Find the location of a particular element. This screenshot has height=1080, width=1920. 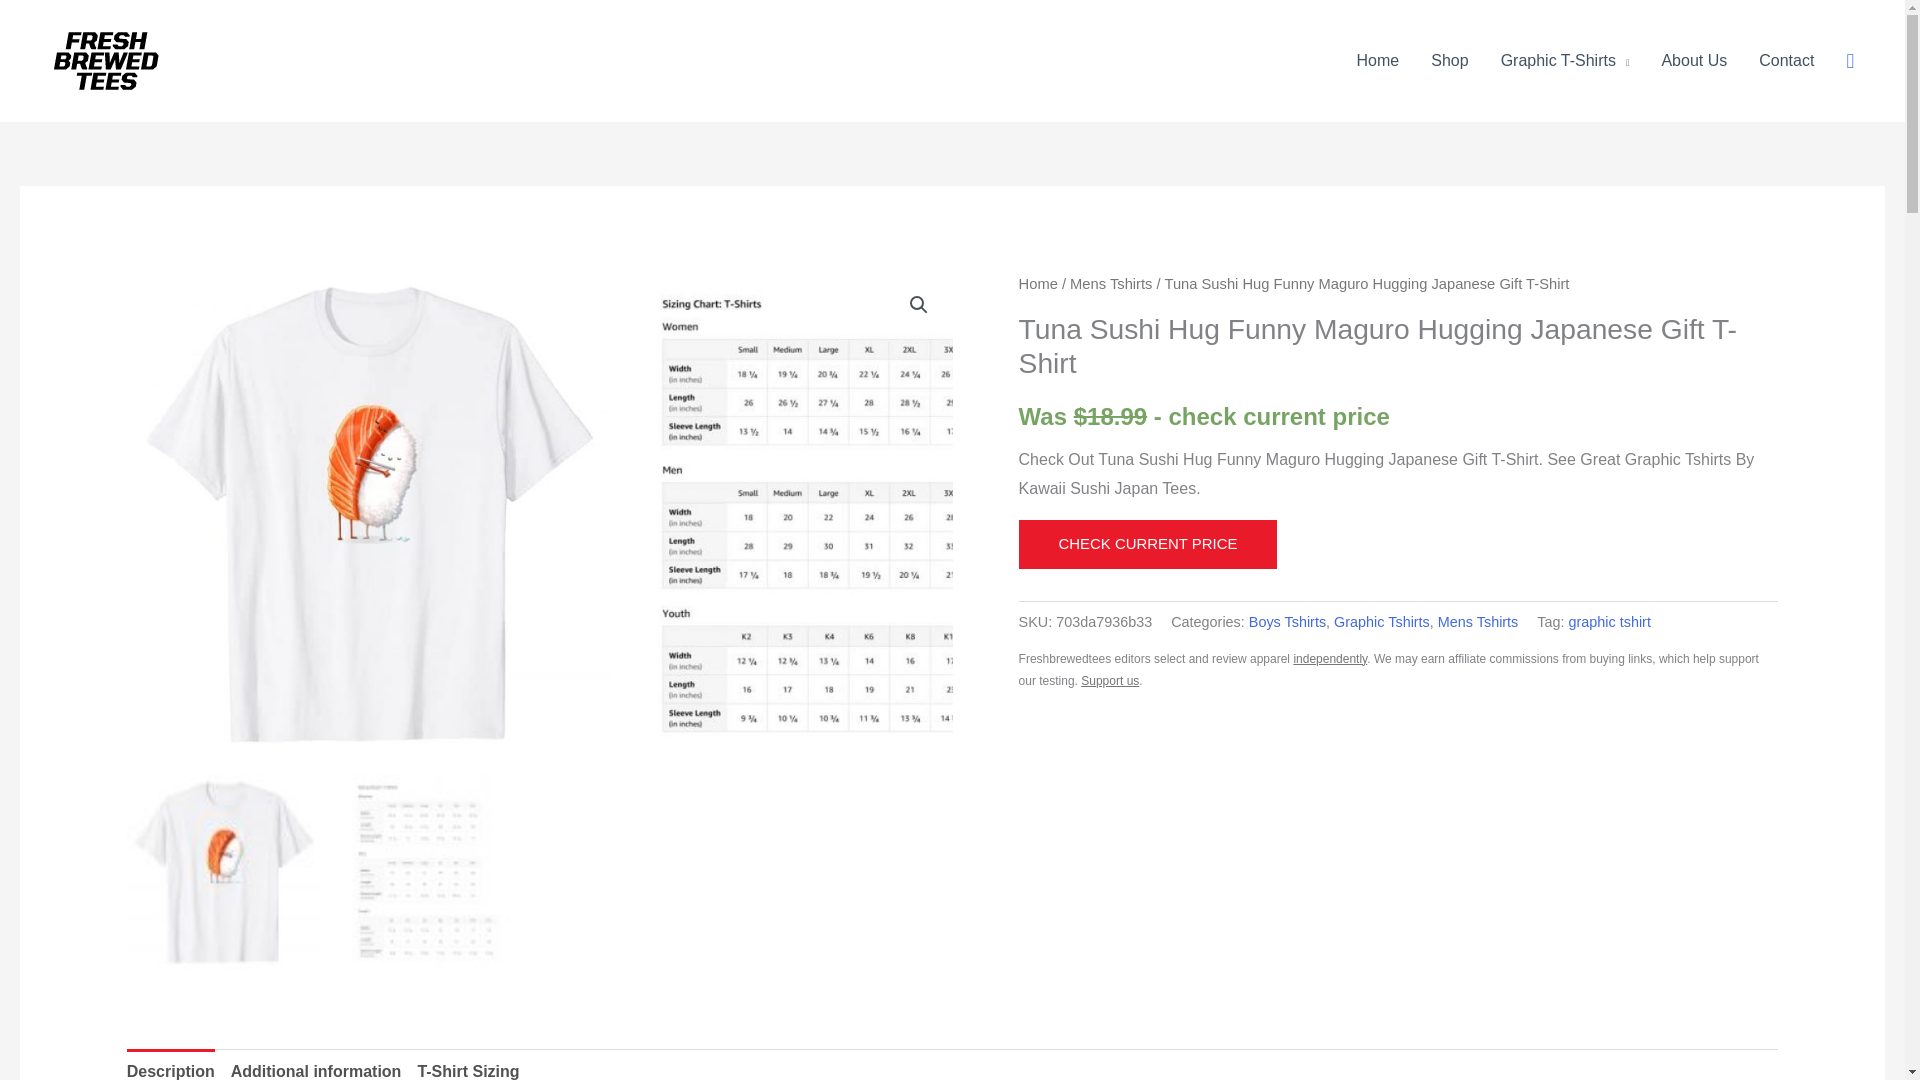

Boys Tshirts is located at coordinates (1288, 622).